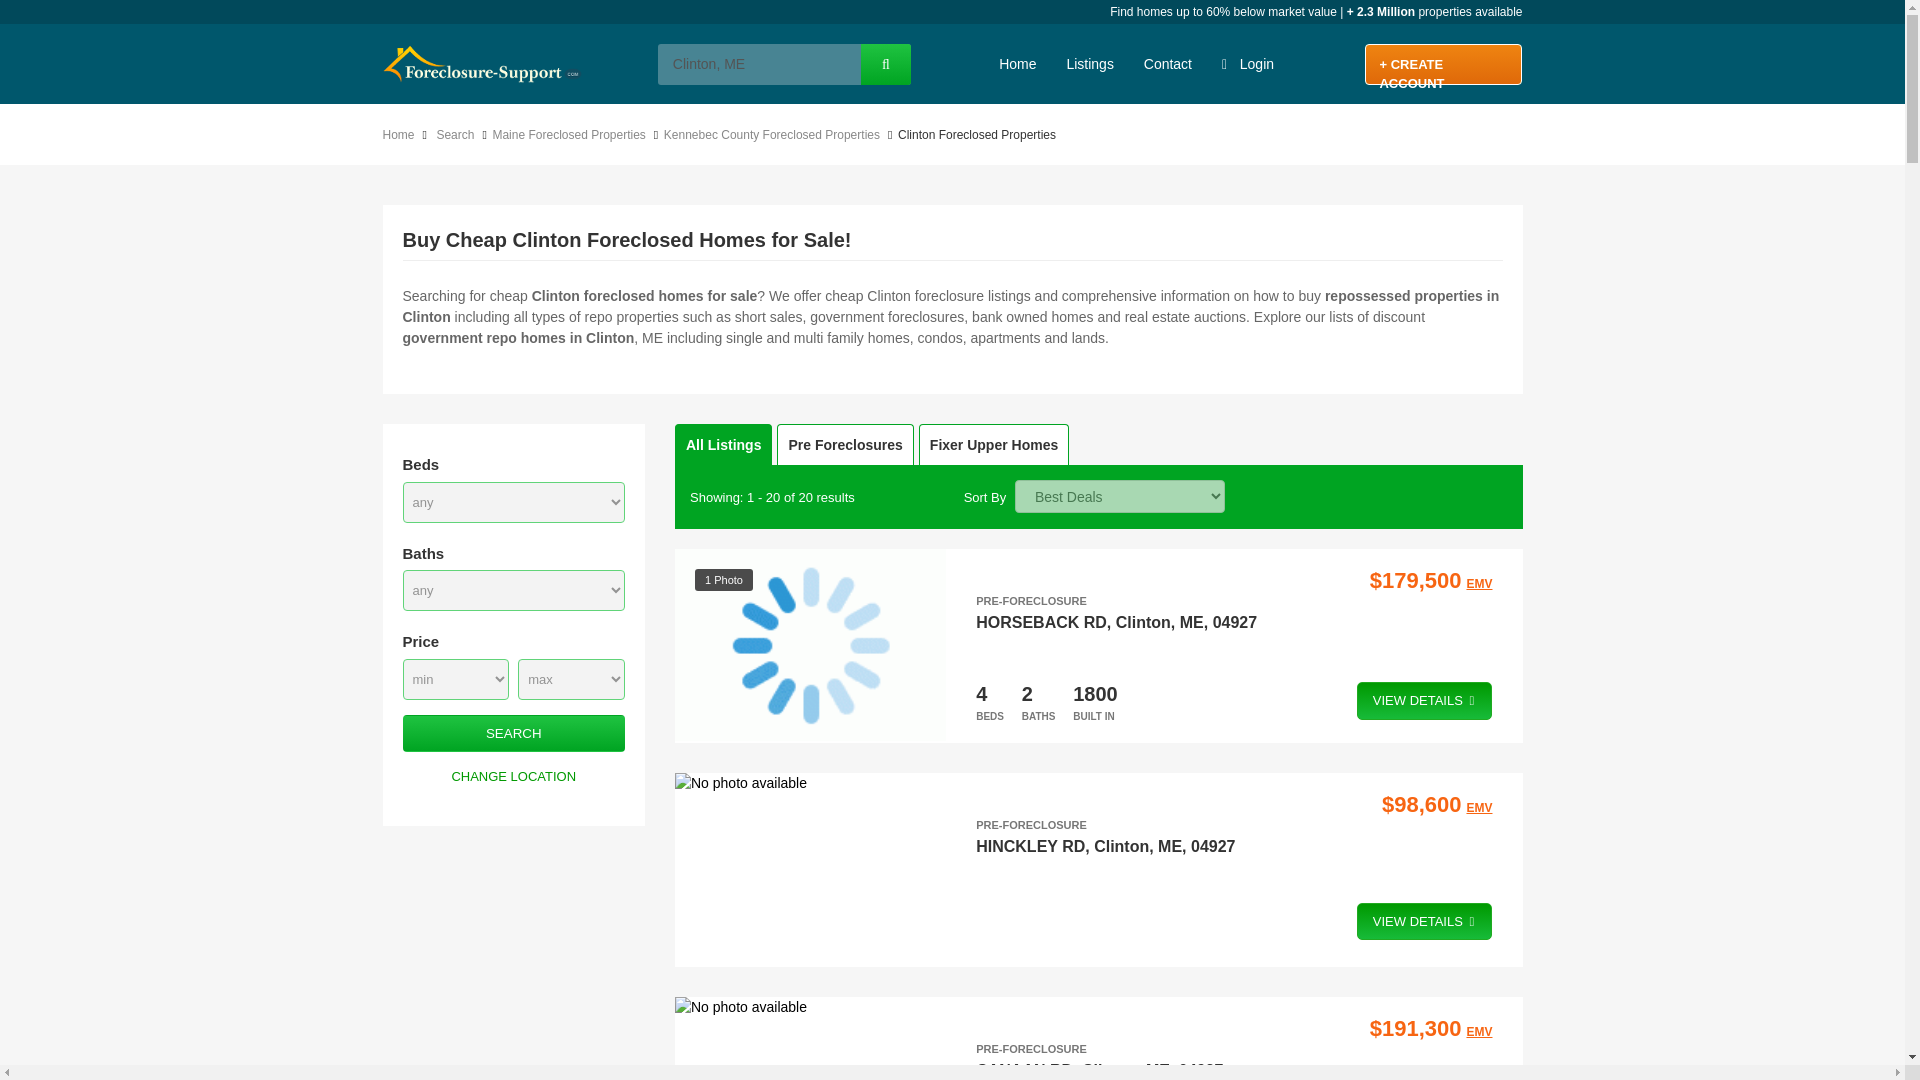  I want to click on Kennebec County Foreclosed Properties, so click(776, 134).